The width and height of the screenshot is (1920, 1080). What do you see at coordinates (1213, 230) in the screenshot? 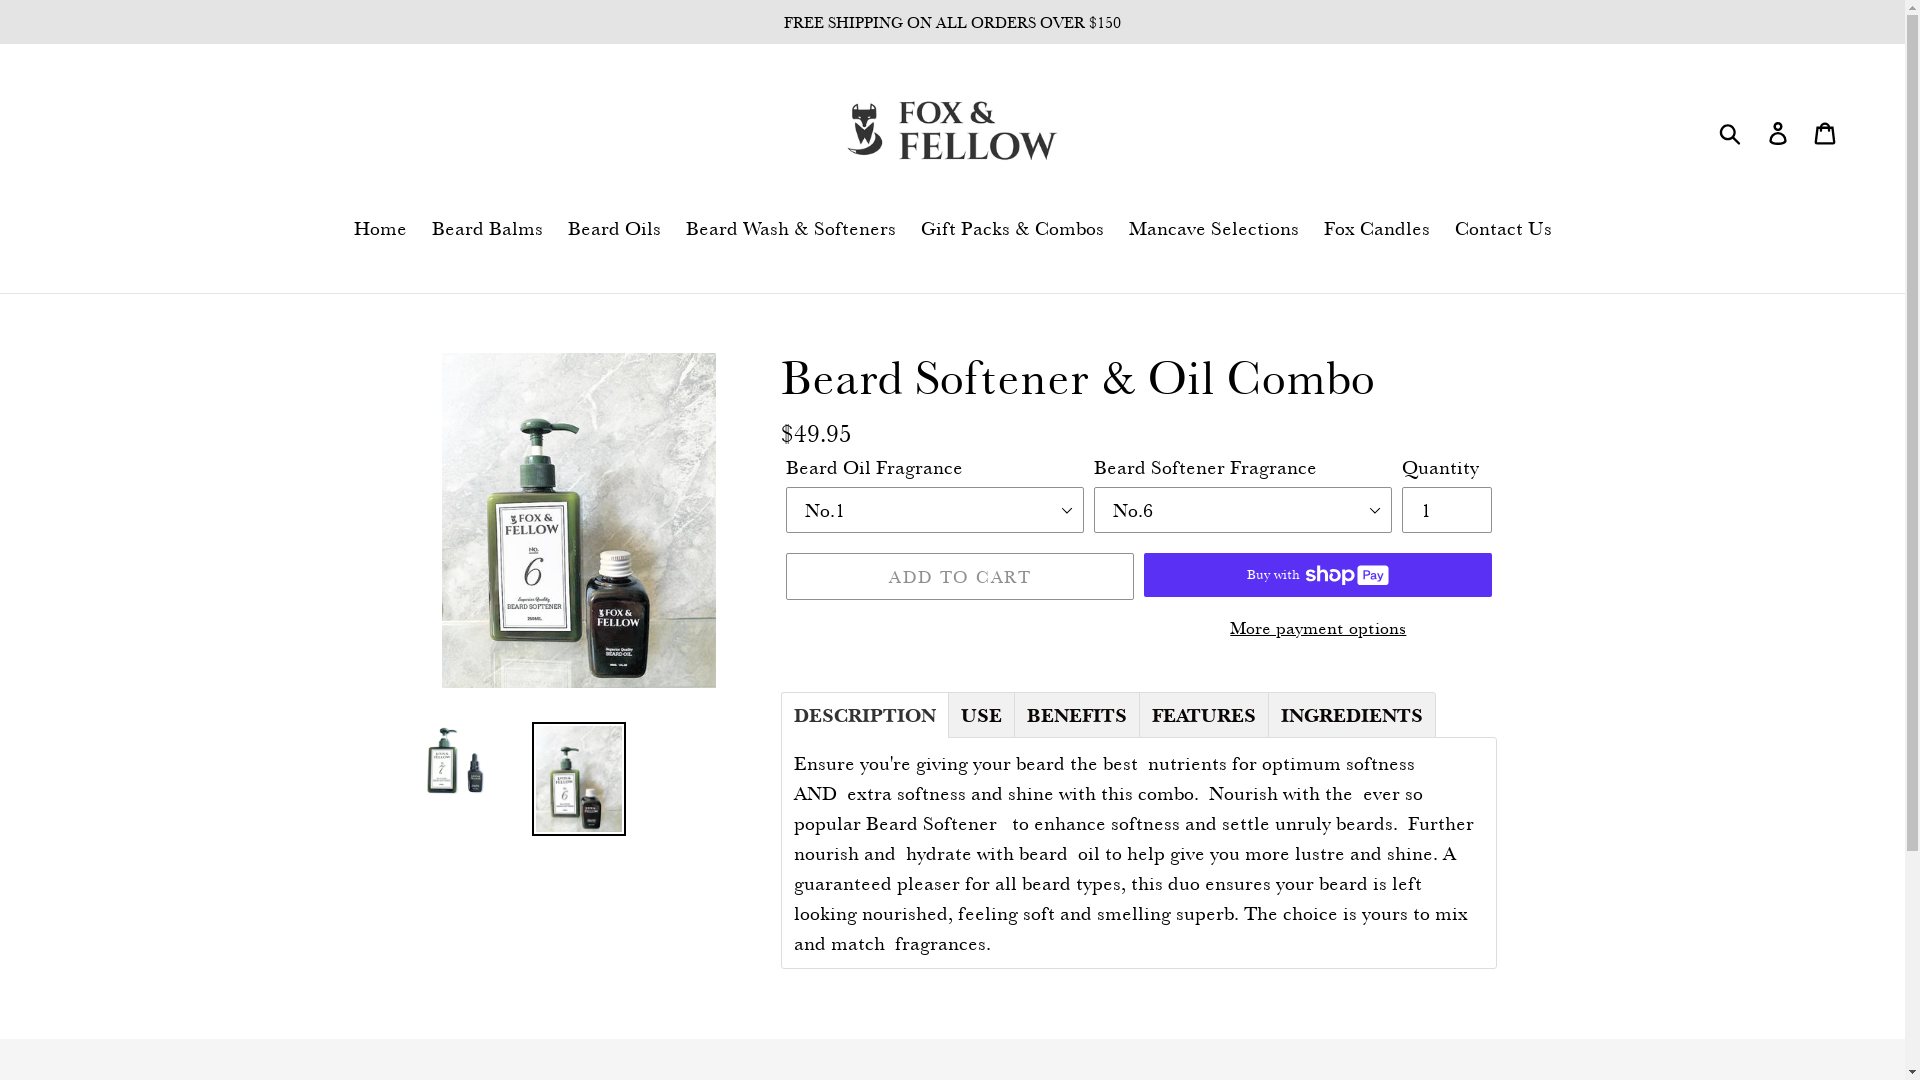
I see `Mancave Selections` at bounding box center [1213, 230].